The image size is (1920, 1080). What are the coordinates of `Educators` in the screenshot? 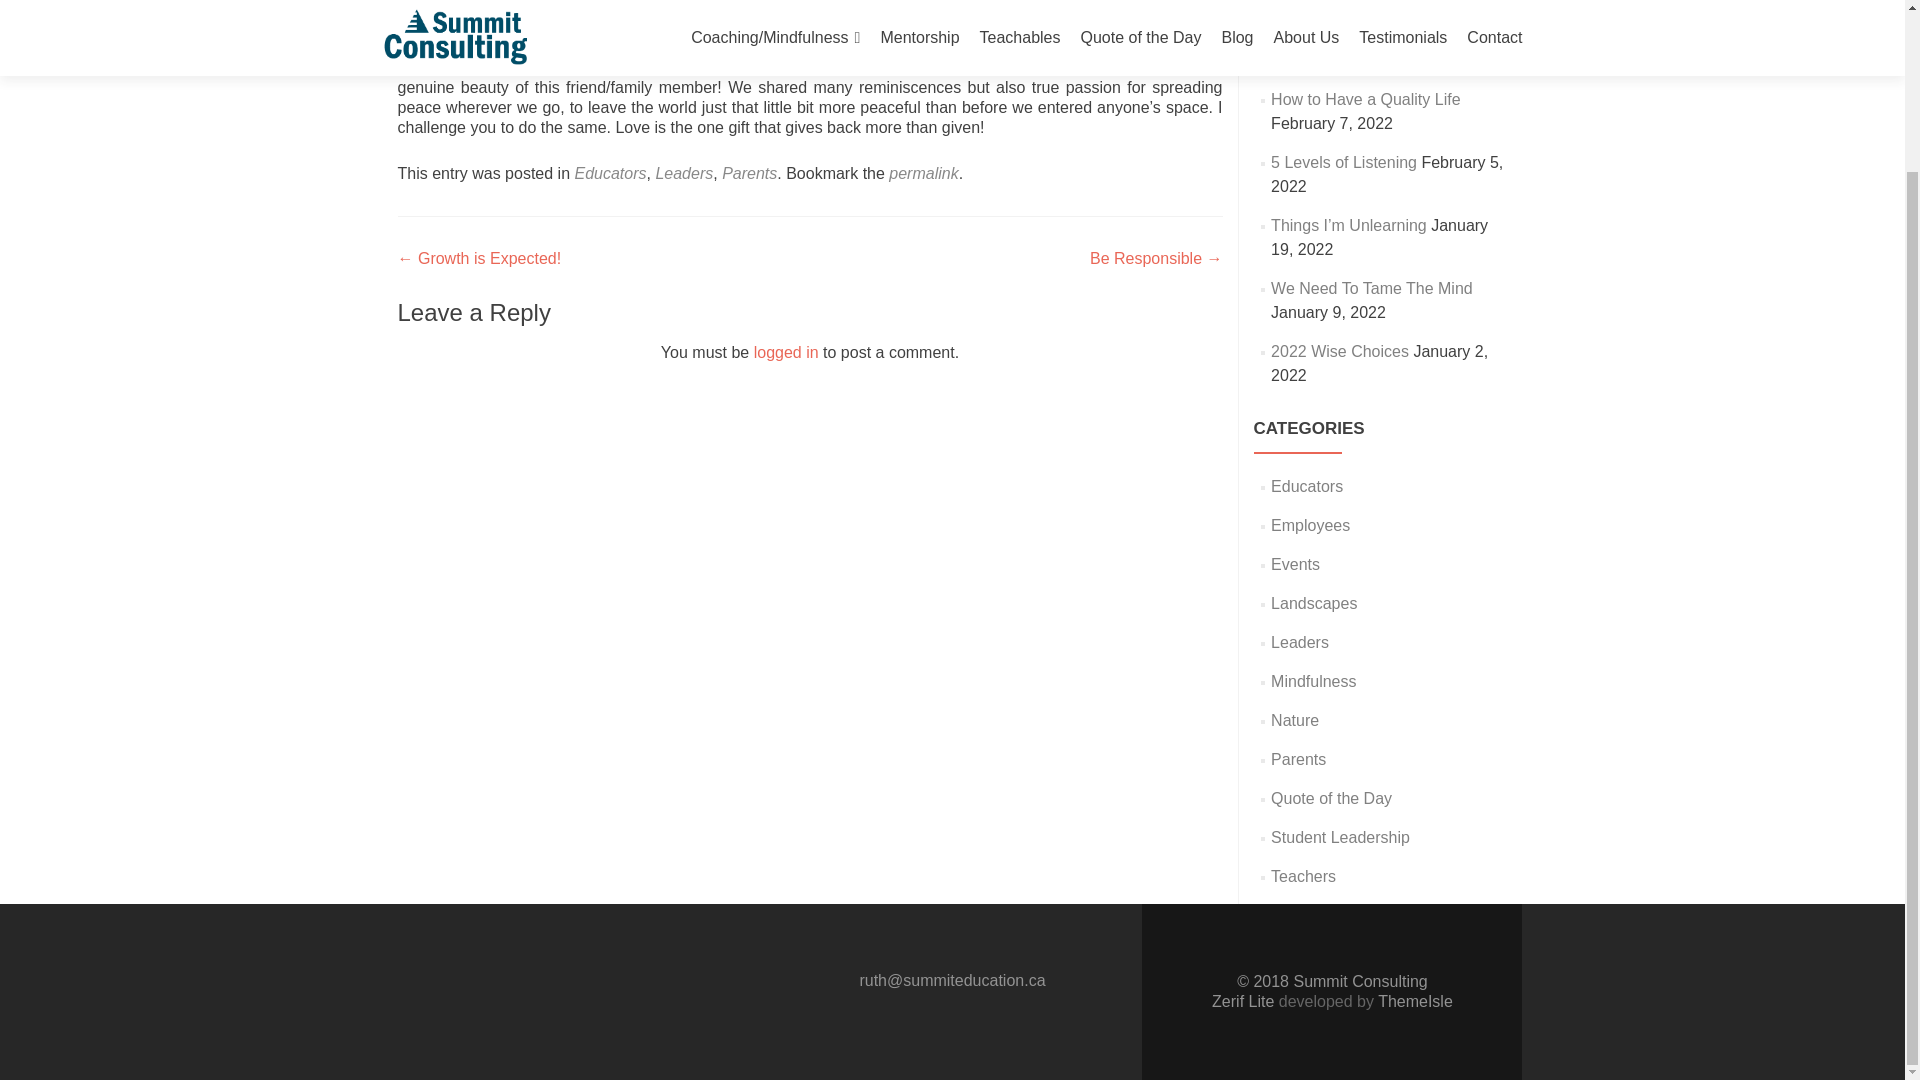 It's located at (1306, 486).